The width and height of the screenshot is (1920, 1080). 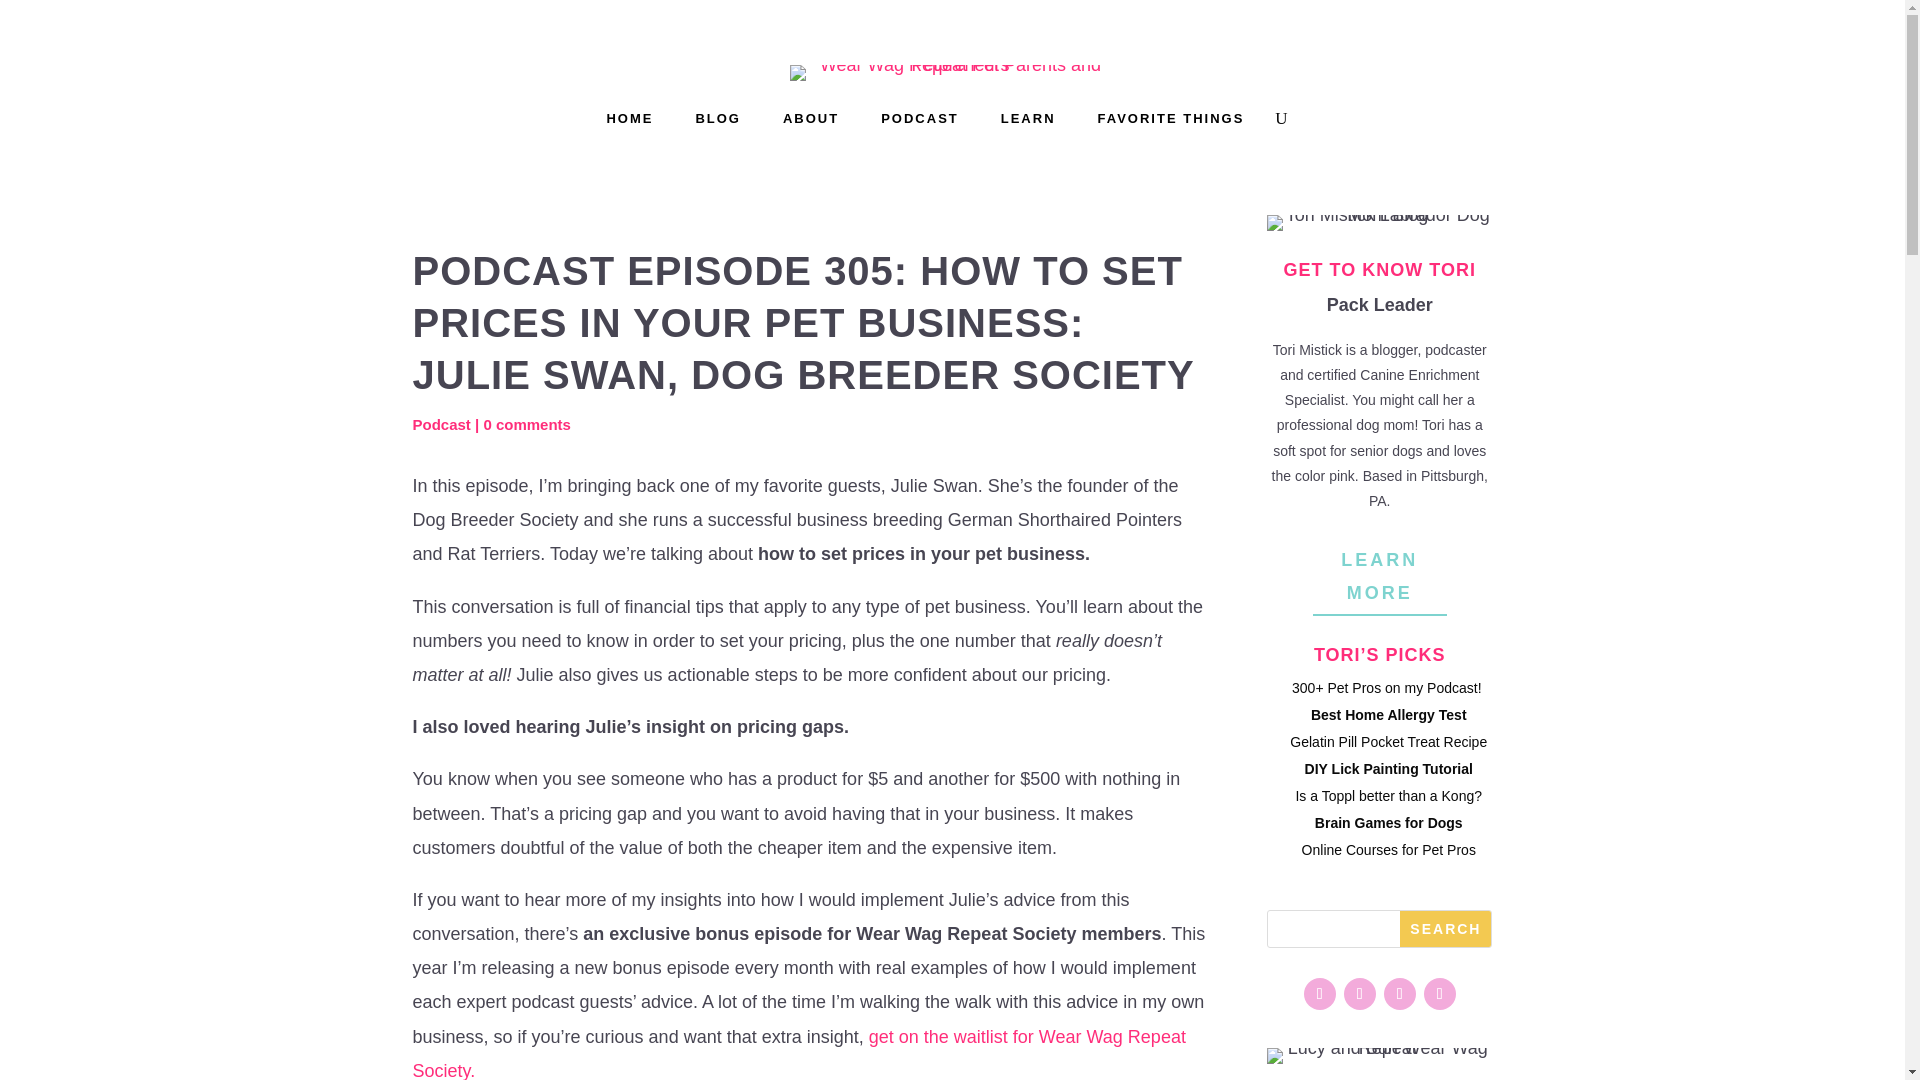 I want to click on Search, so click(x=1445, y=929).